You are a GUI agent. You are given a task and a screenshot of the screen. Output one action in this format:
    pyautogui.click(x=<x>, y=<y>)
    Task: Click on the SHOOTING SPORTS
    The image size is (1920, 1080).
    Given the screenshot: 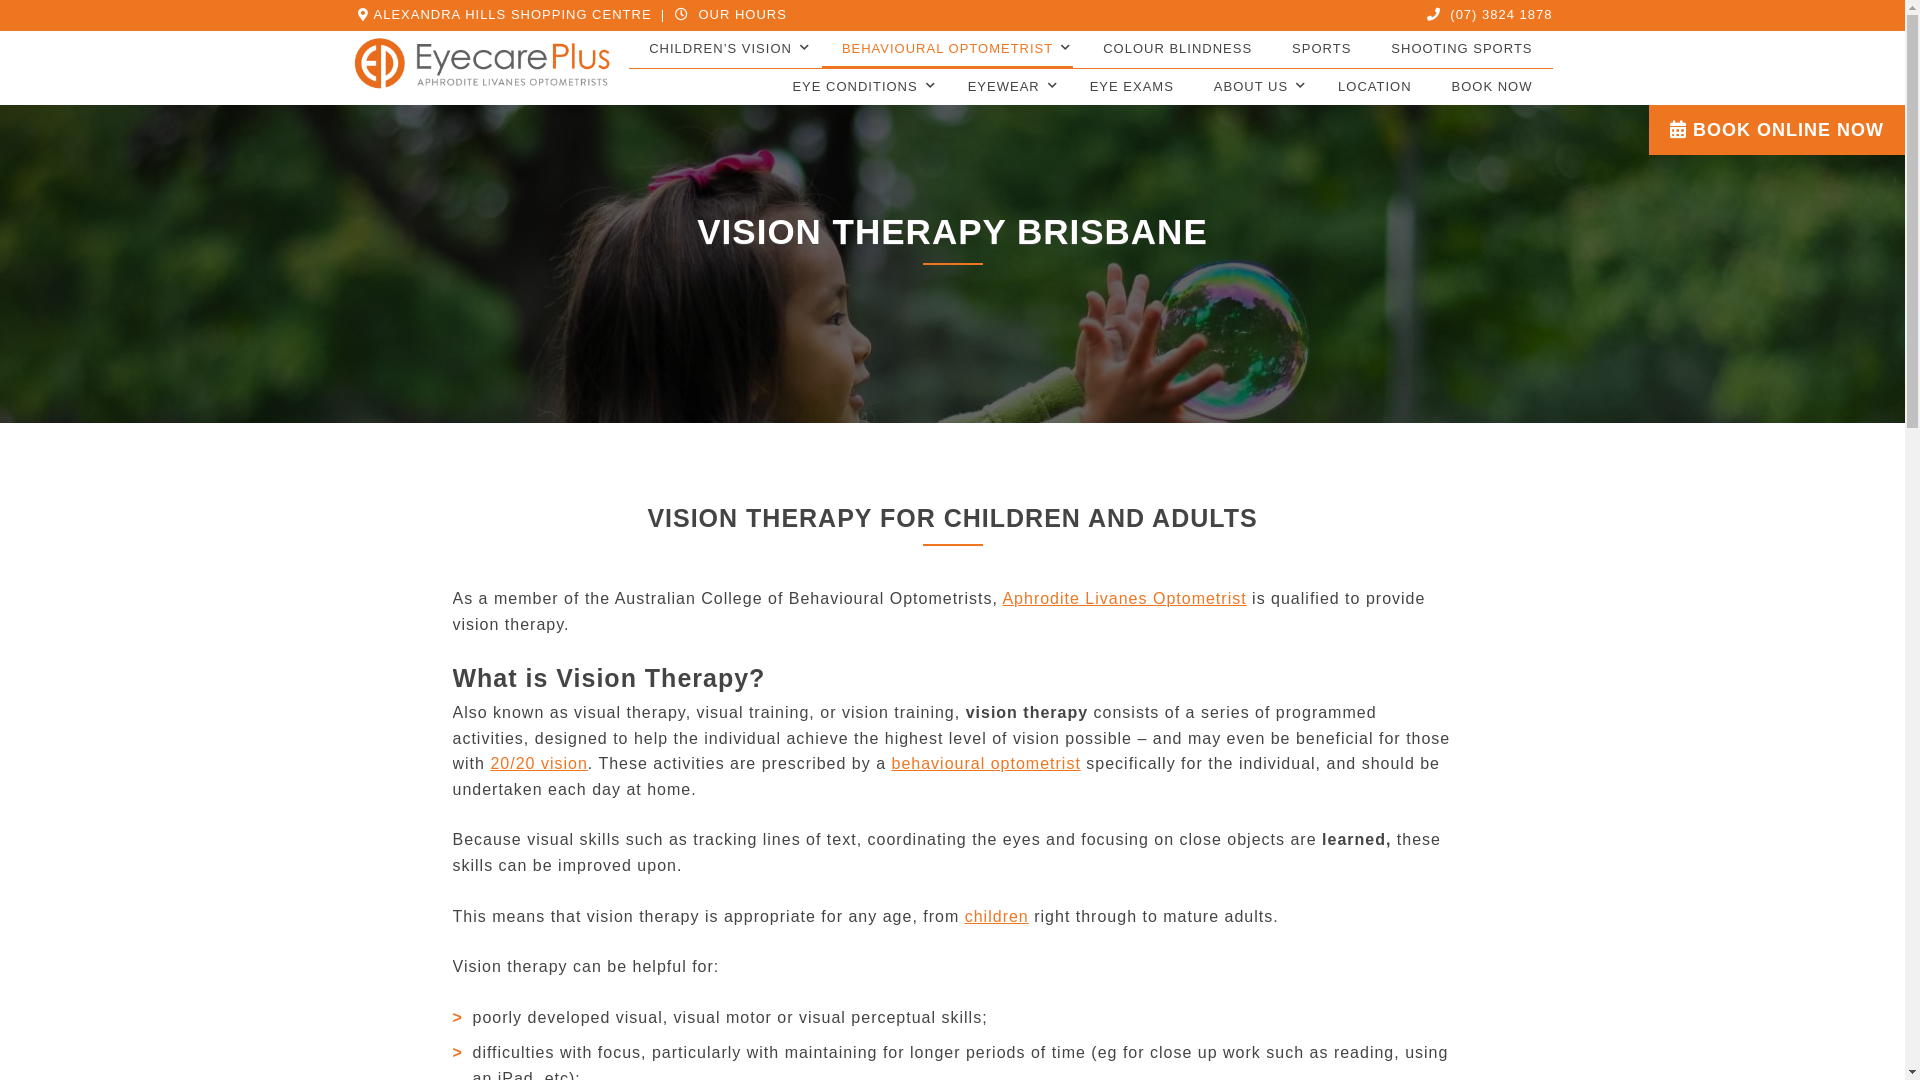 What is the action you would take?
    pyautogui.click(x=1462, y=50)
    